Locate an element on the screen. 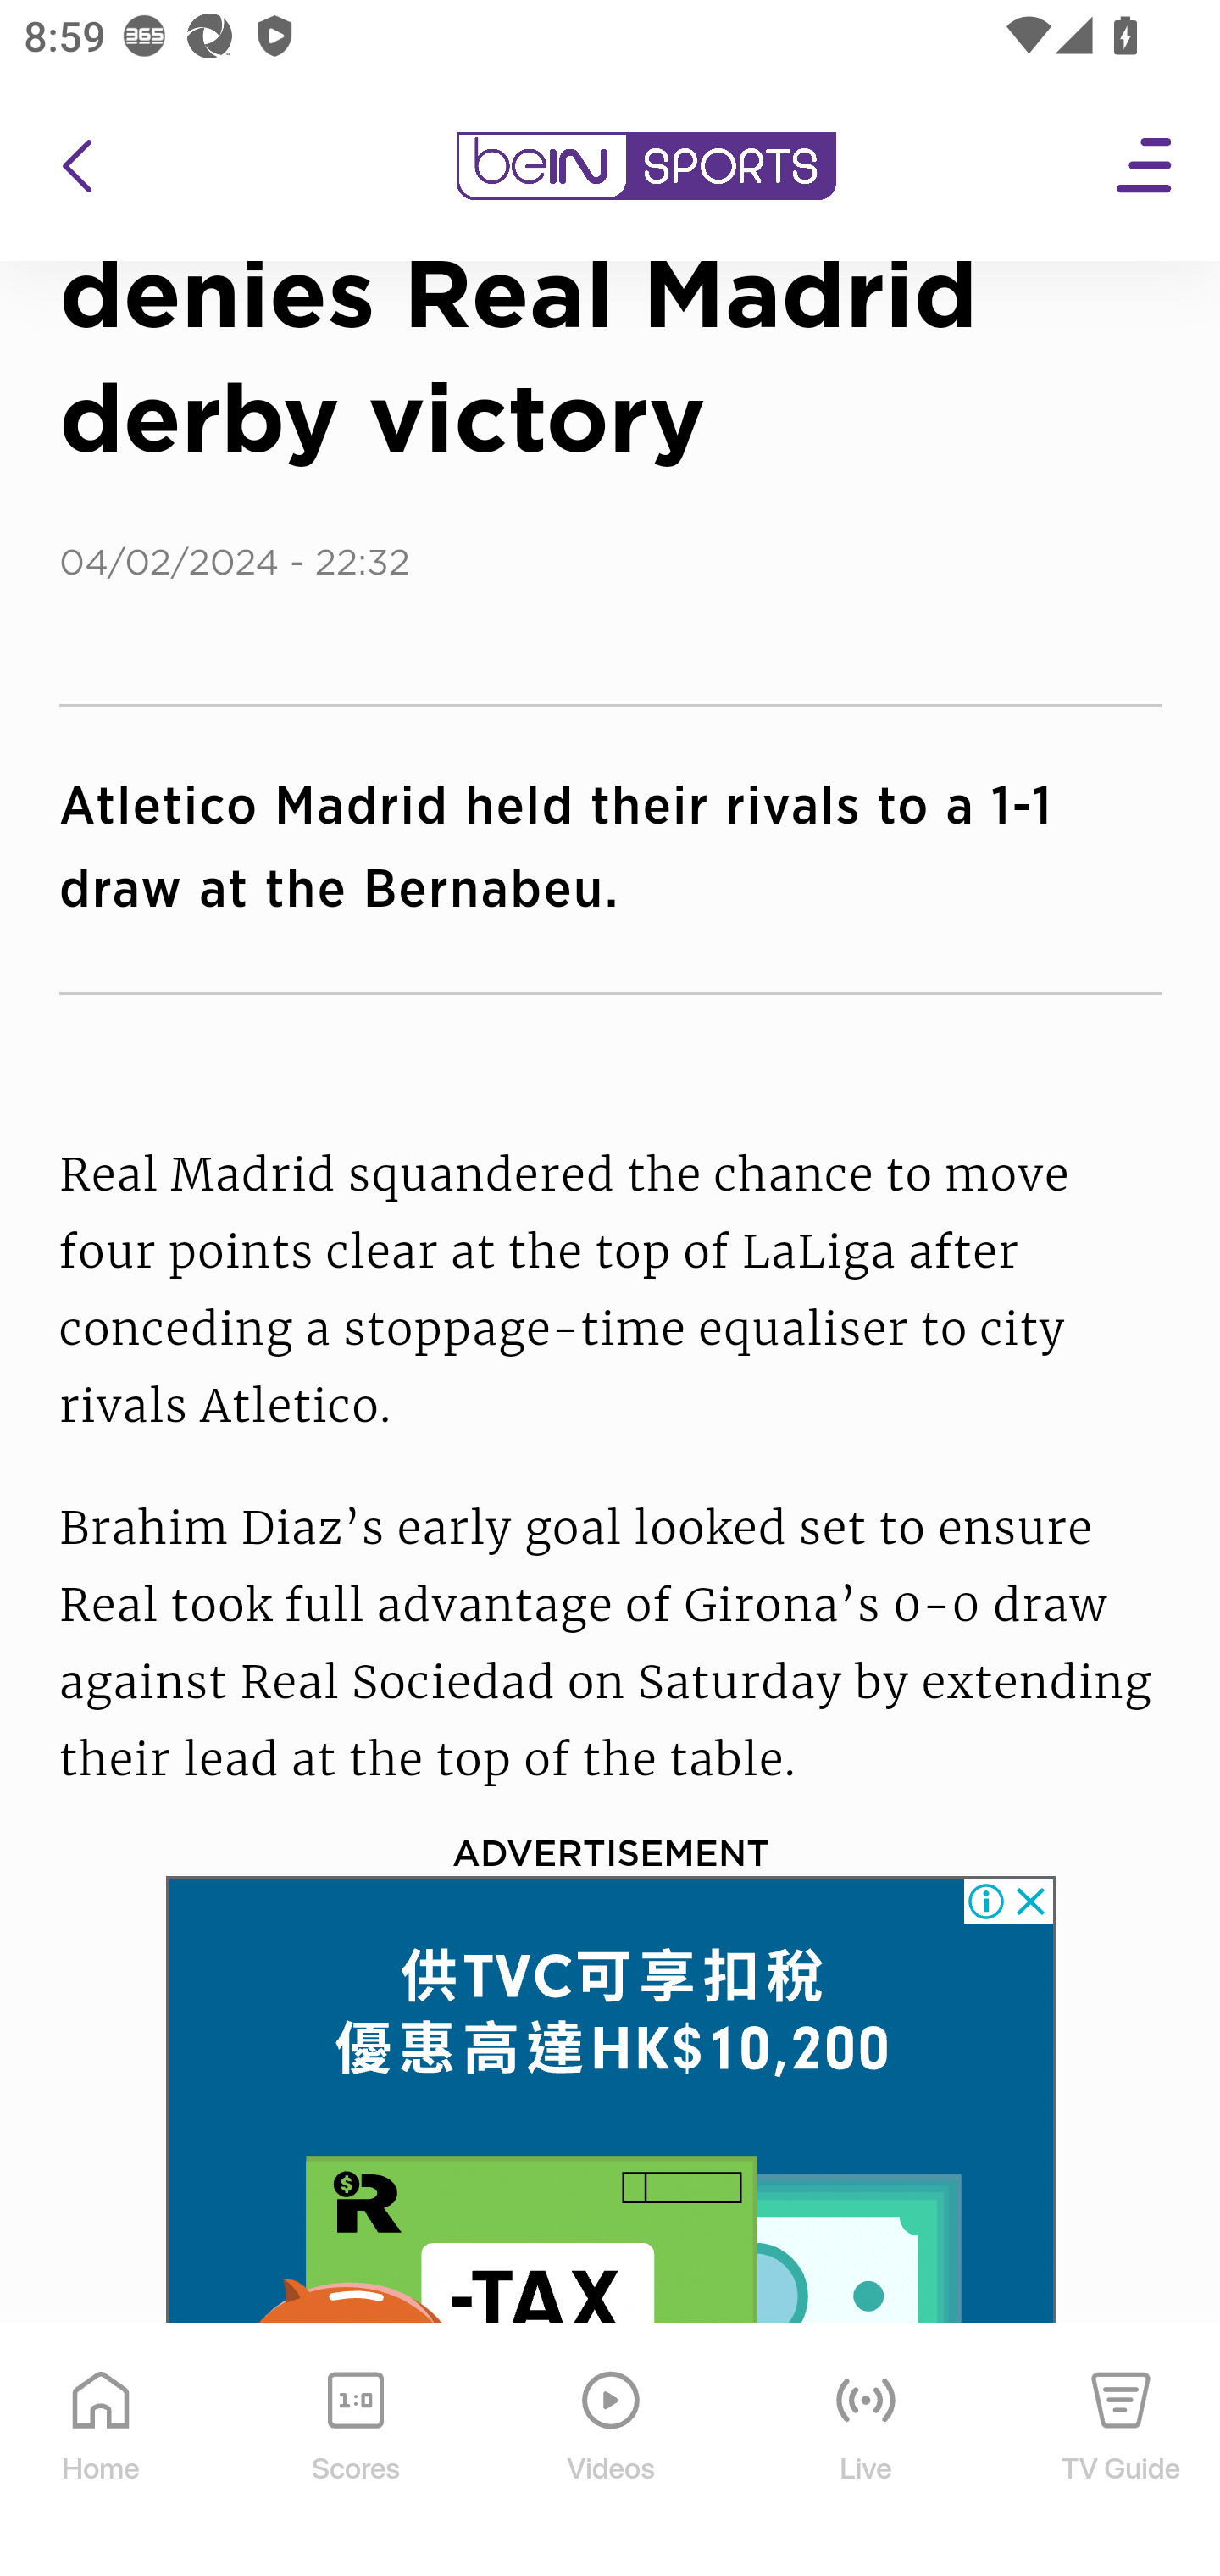 This screenshot has width=1220, height=2576. Videos Videos Icon Videos is located at coordinates (612, 2451).